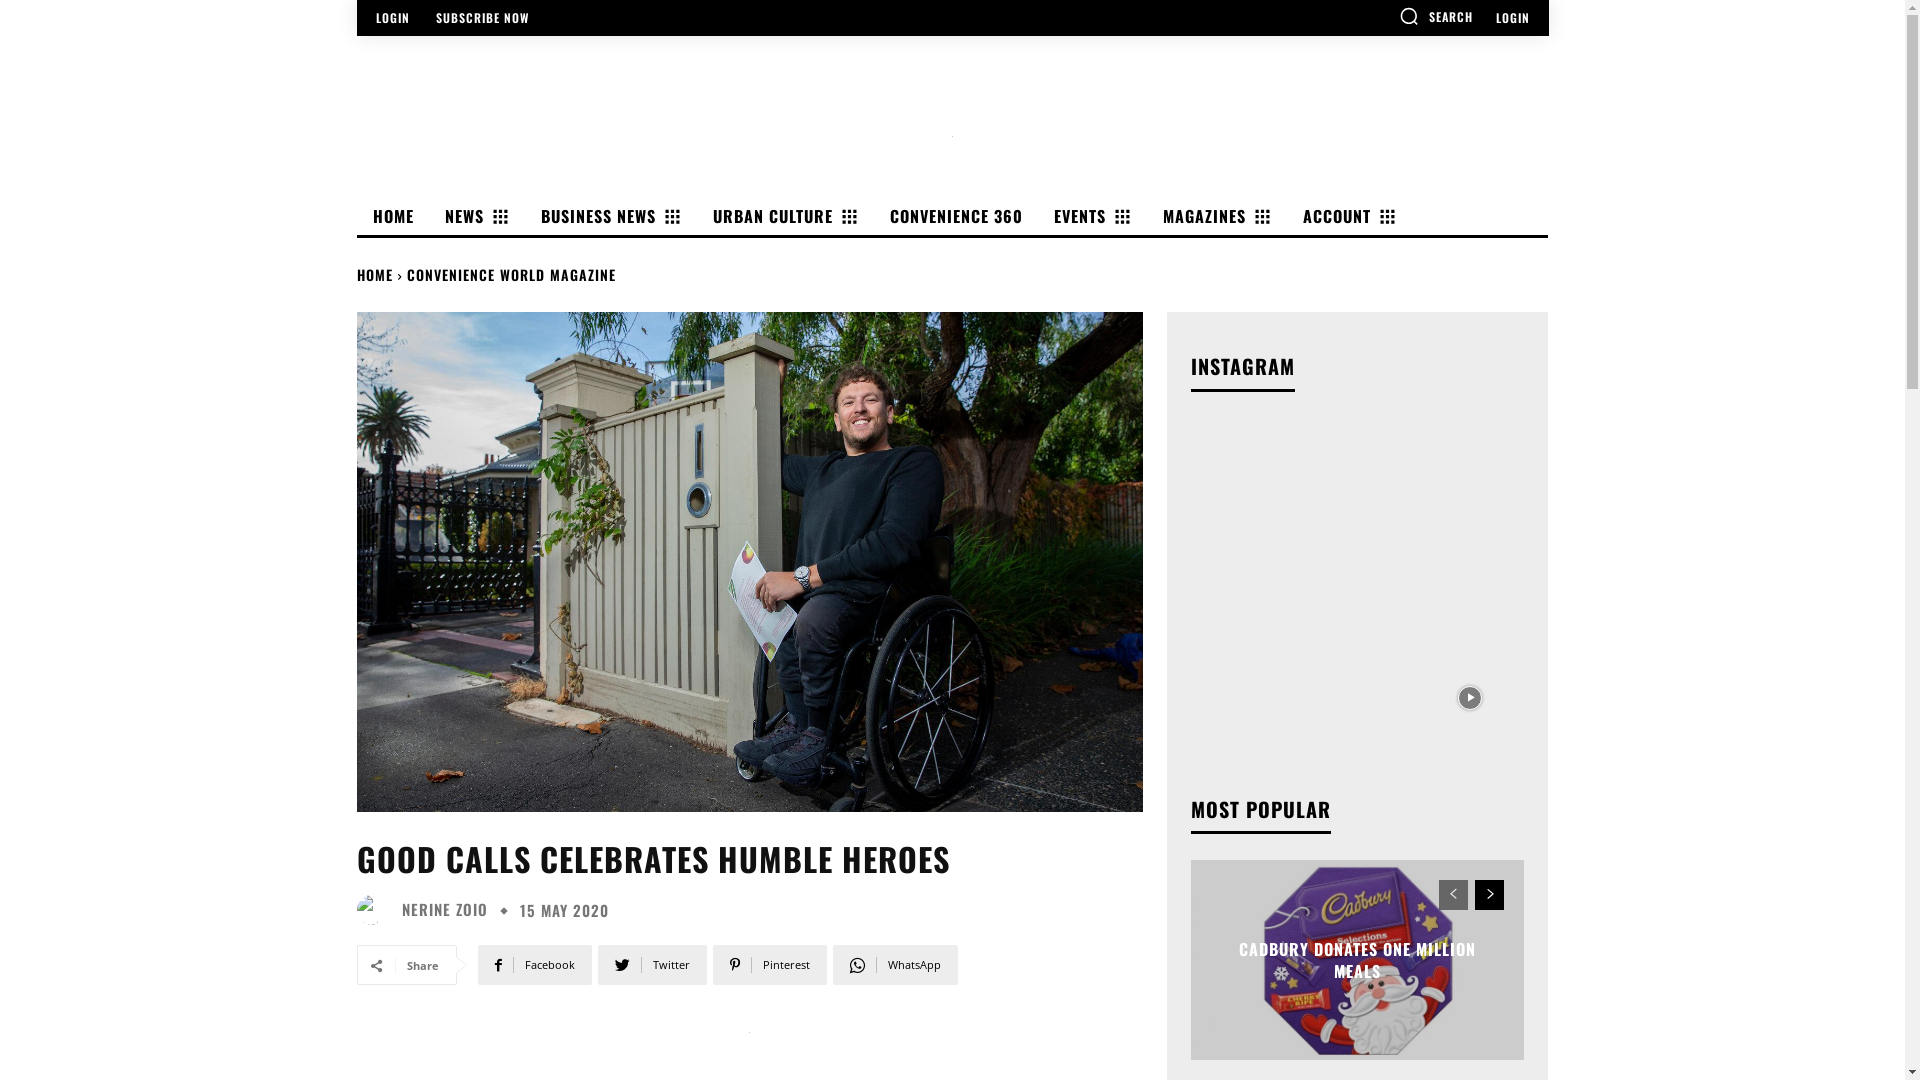 This screenshot has width=1920, height=1080. Describe the element at coordinates (1435, 16) in the screenshot. I see `SEARCH` at that location.